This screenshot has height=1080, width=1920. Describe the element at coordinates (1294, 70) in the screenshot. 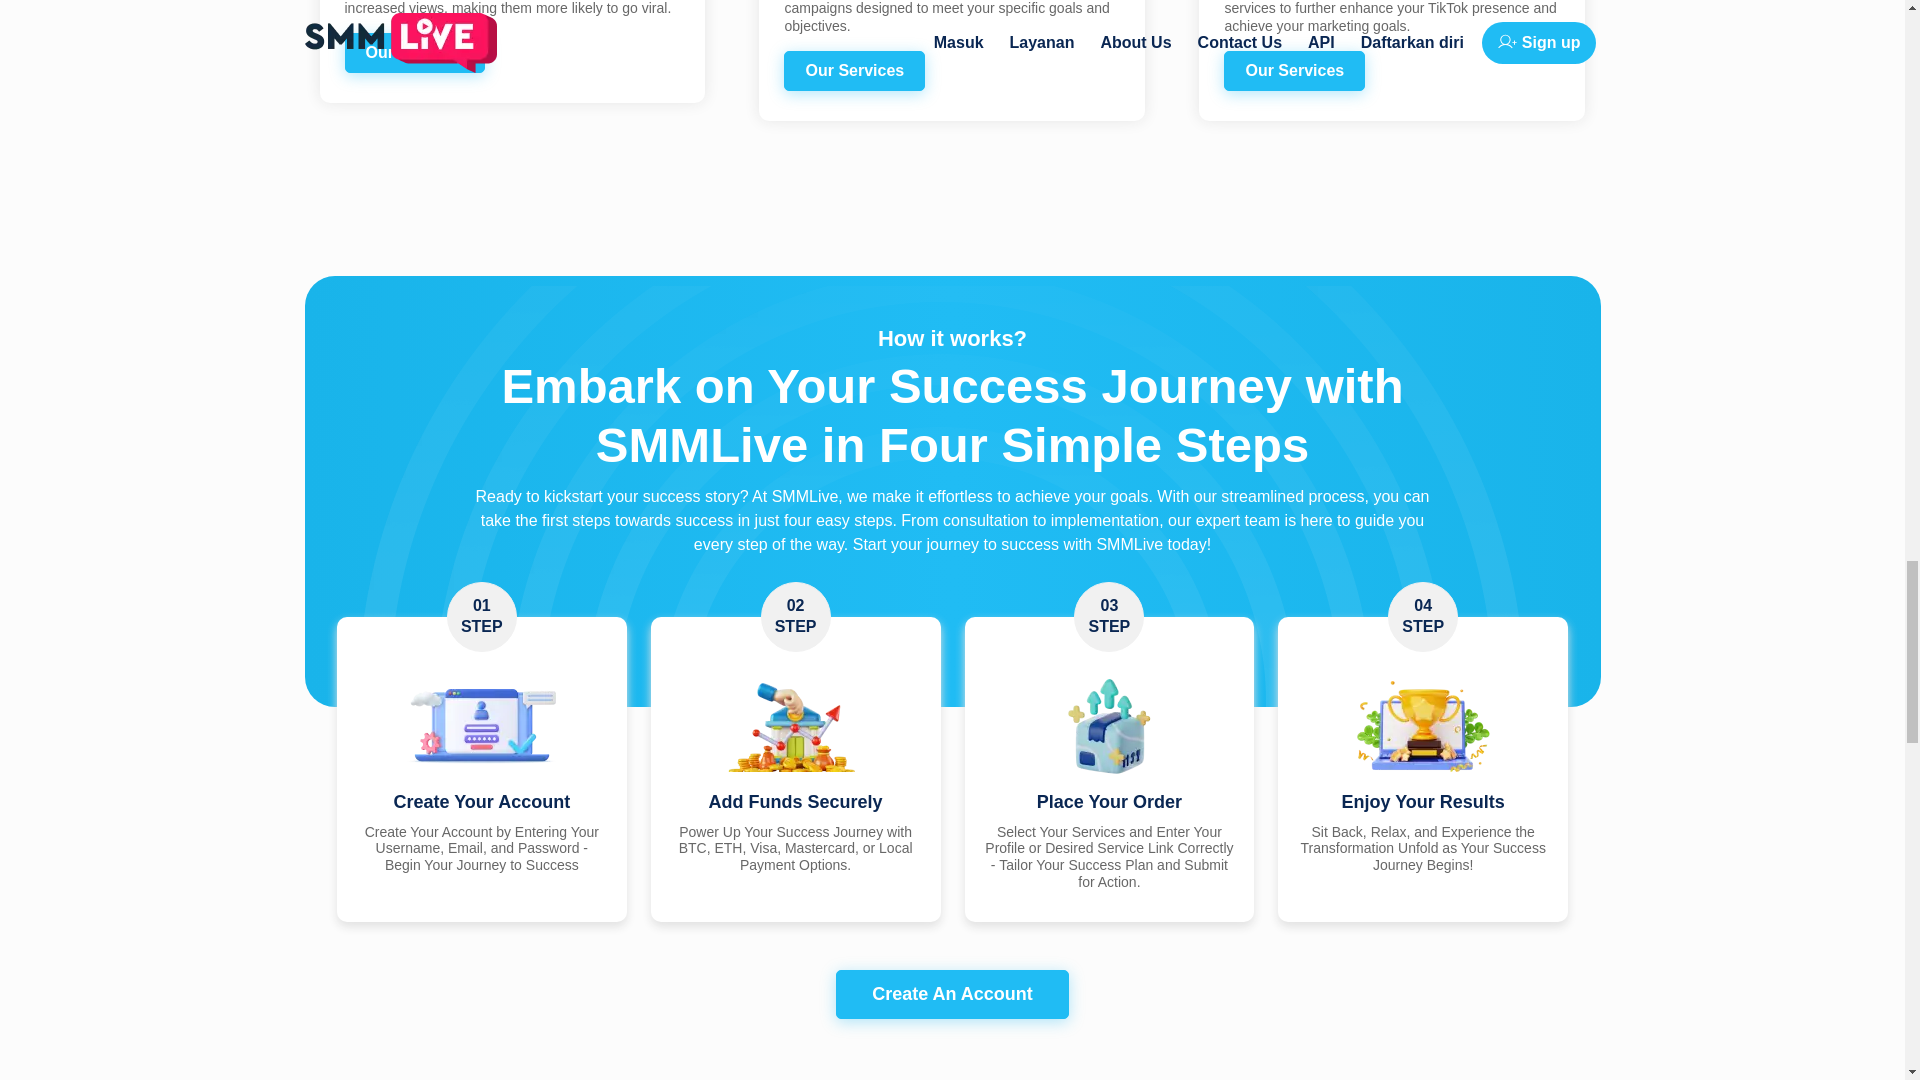

I see `Our Services` at that location.